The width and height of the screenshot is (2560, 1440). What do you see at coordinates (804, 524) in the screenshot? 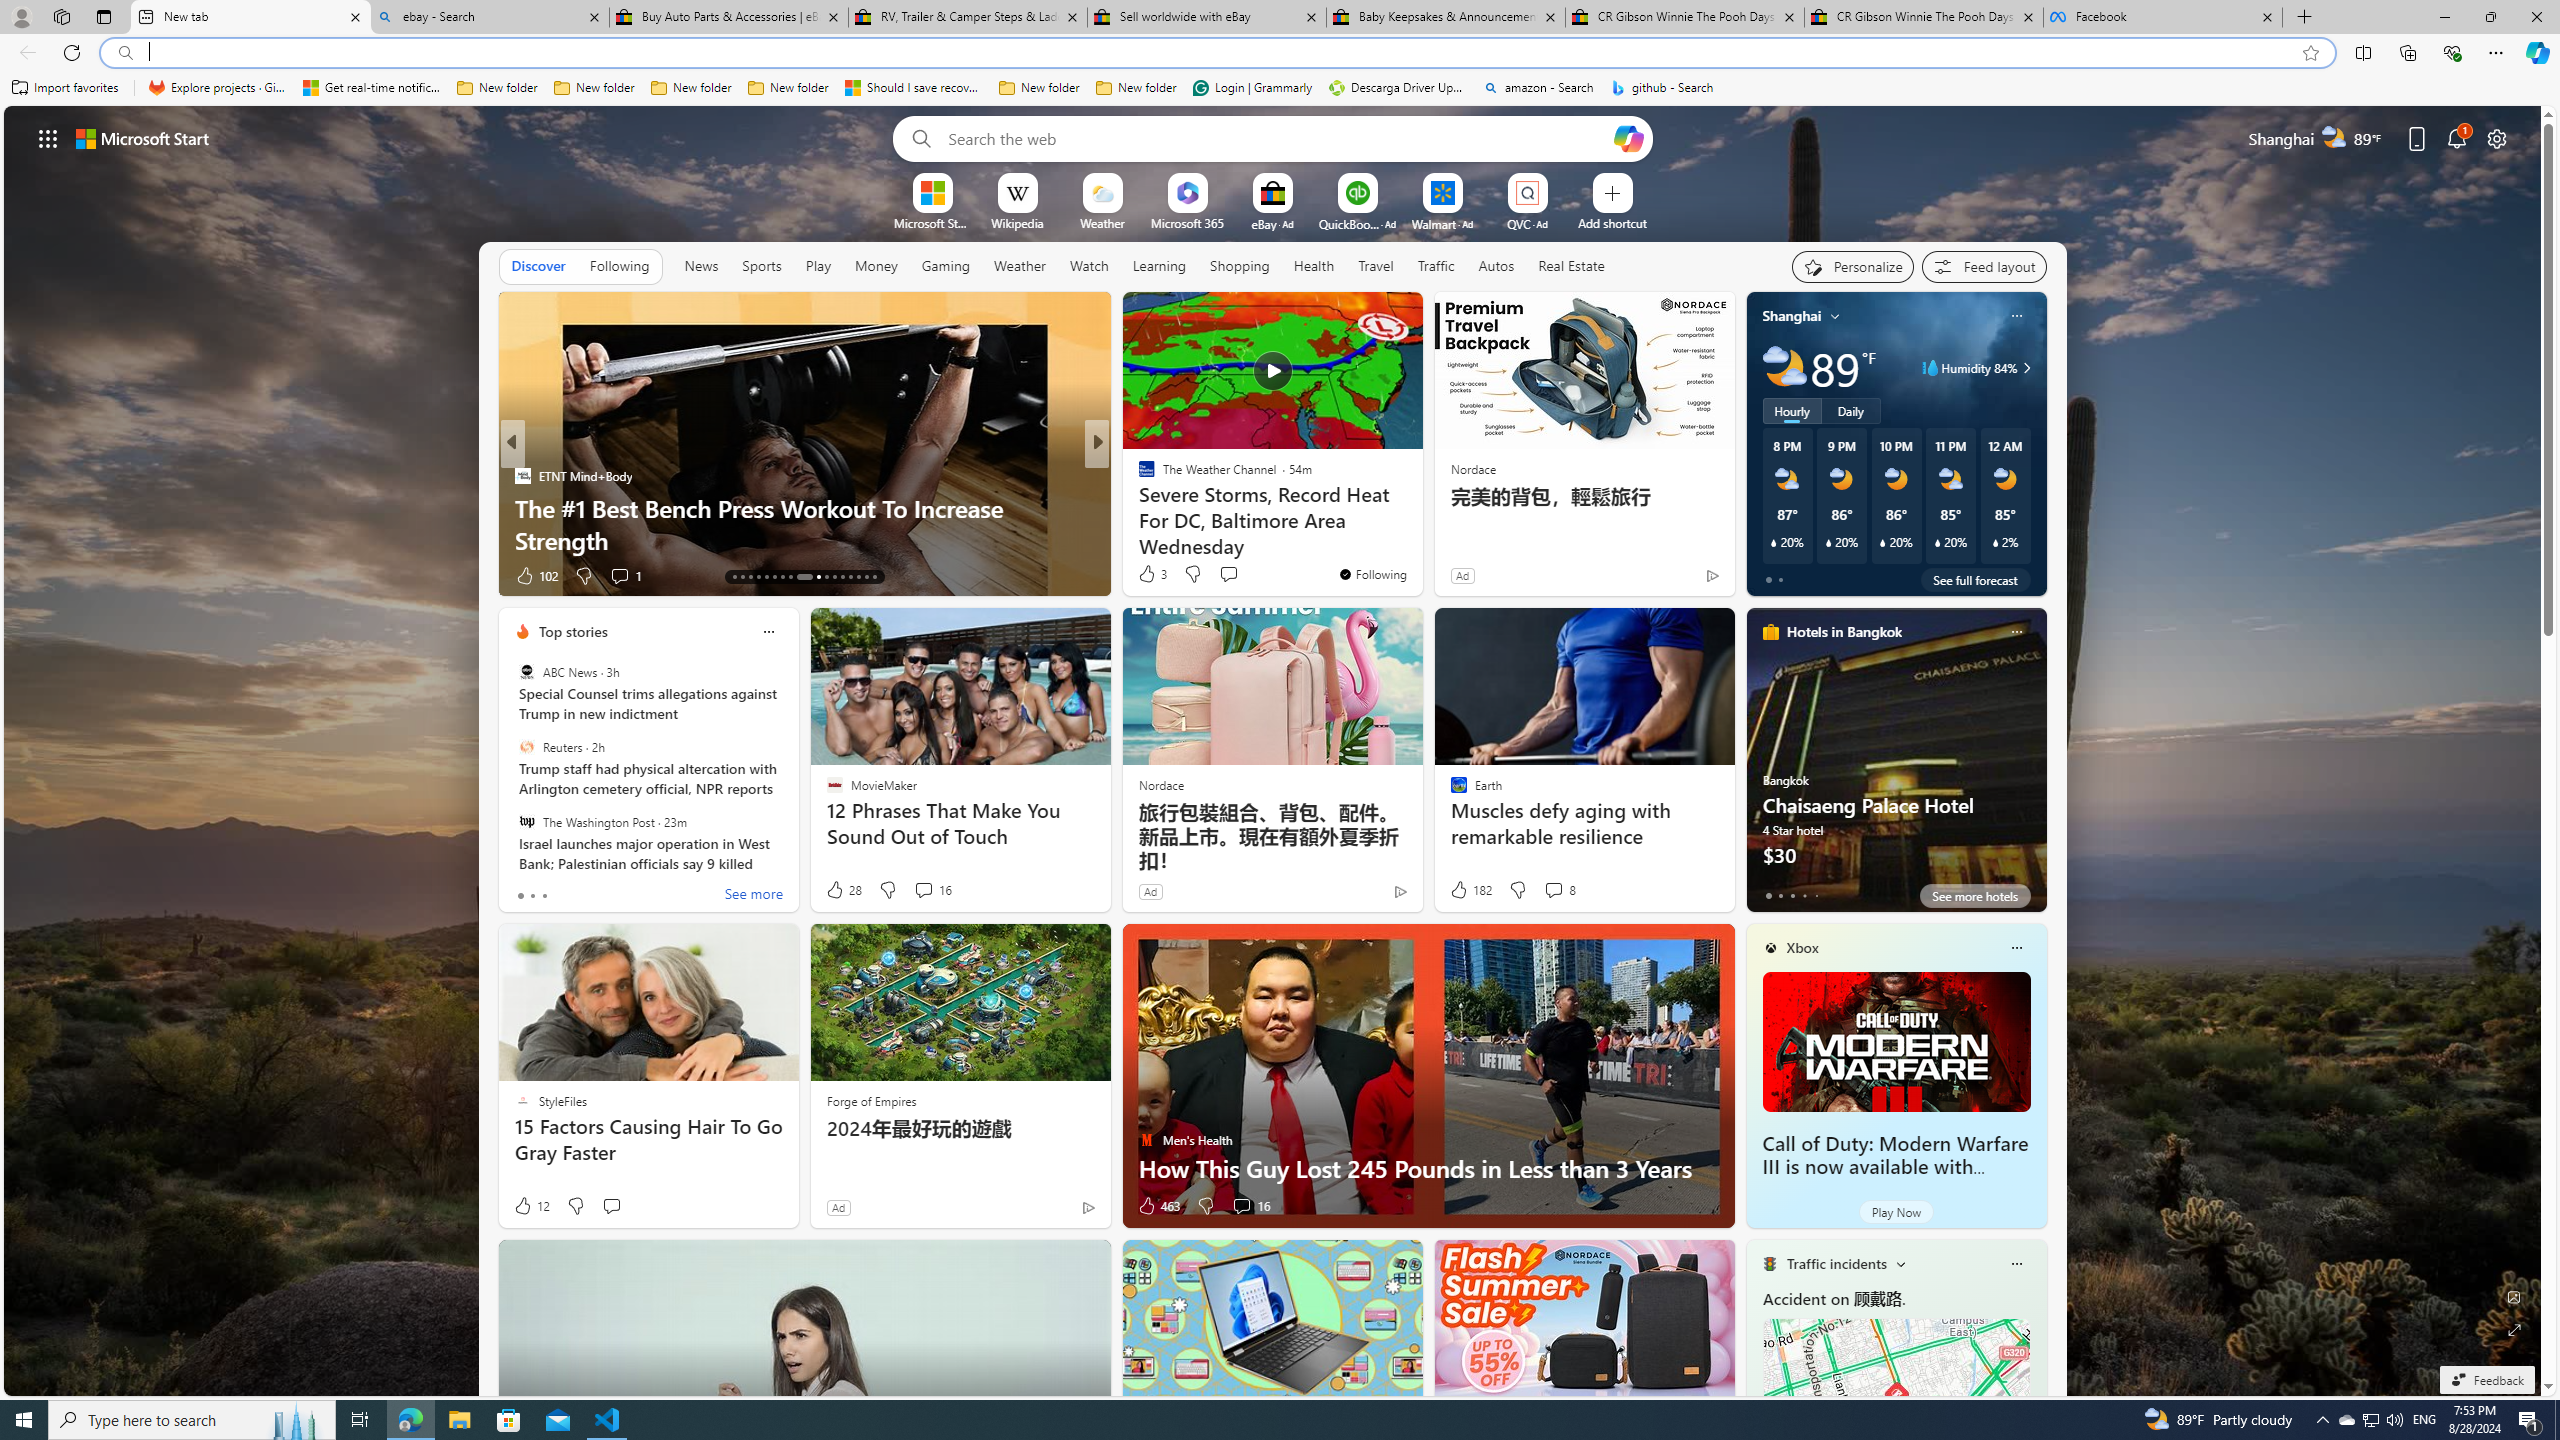
I see `The #1 Best Bench Press Workout To Increase Strength` at bounding box center [804, 524].